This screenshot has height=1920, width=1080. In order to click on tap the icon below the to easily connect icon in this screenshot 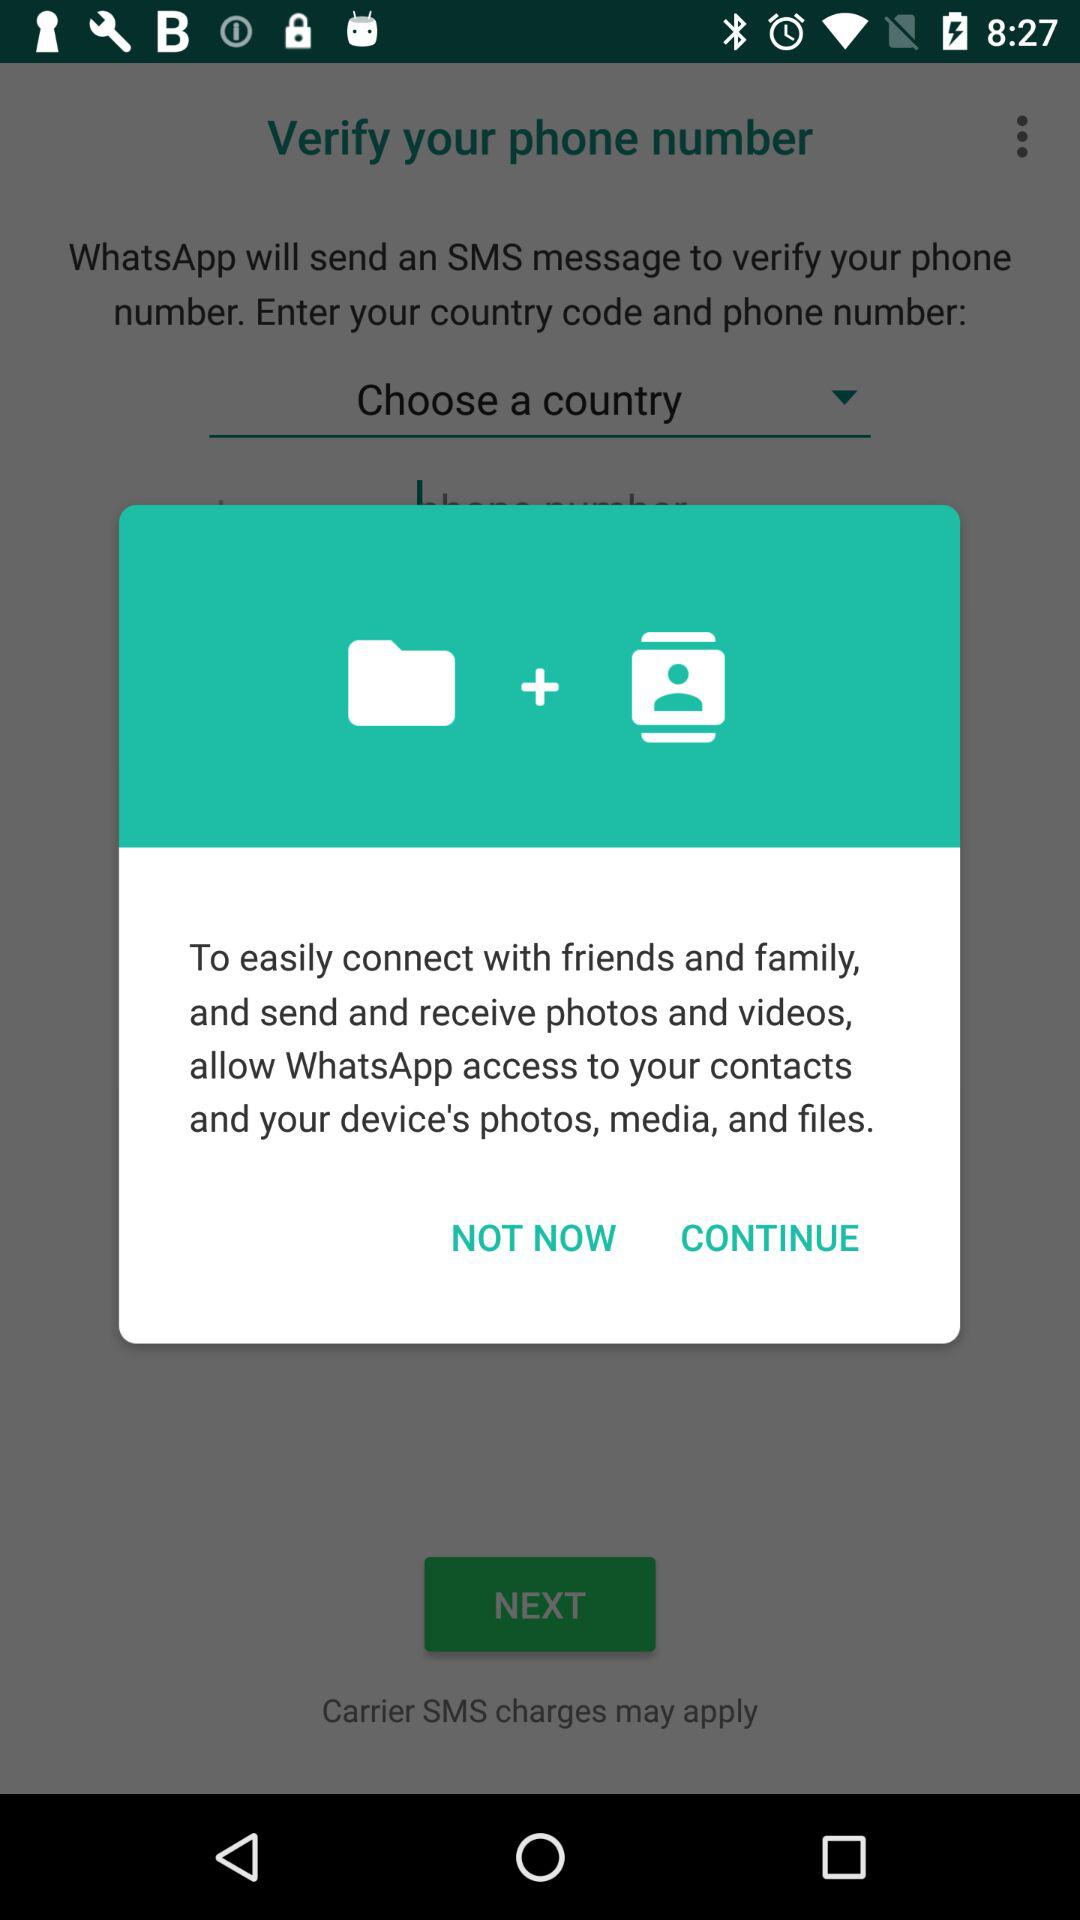, I will do `click(532, 1236)`.